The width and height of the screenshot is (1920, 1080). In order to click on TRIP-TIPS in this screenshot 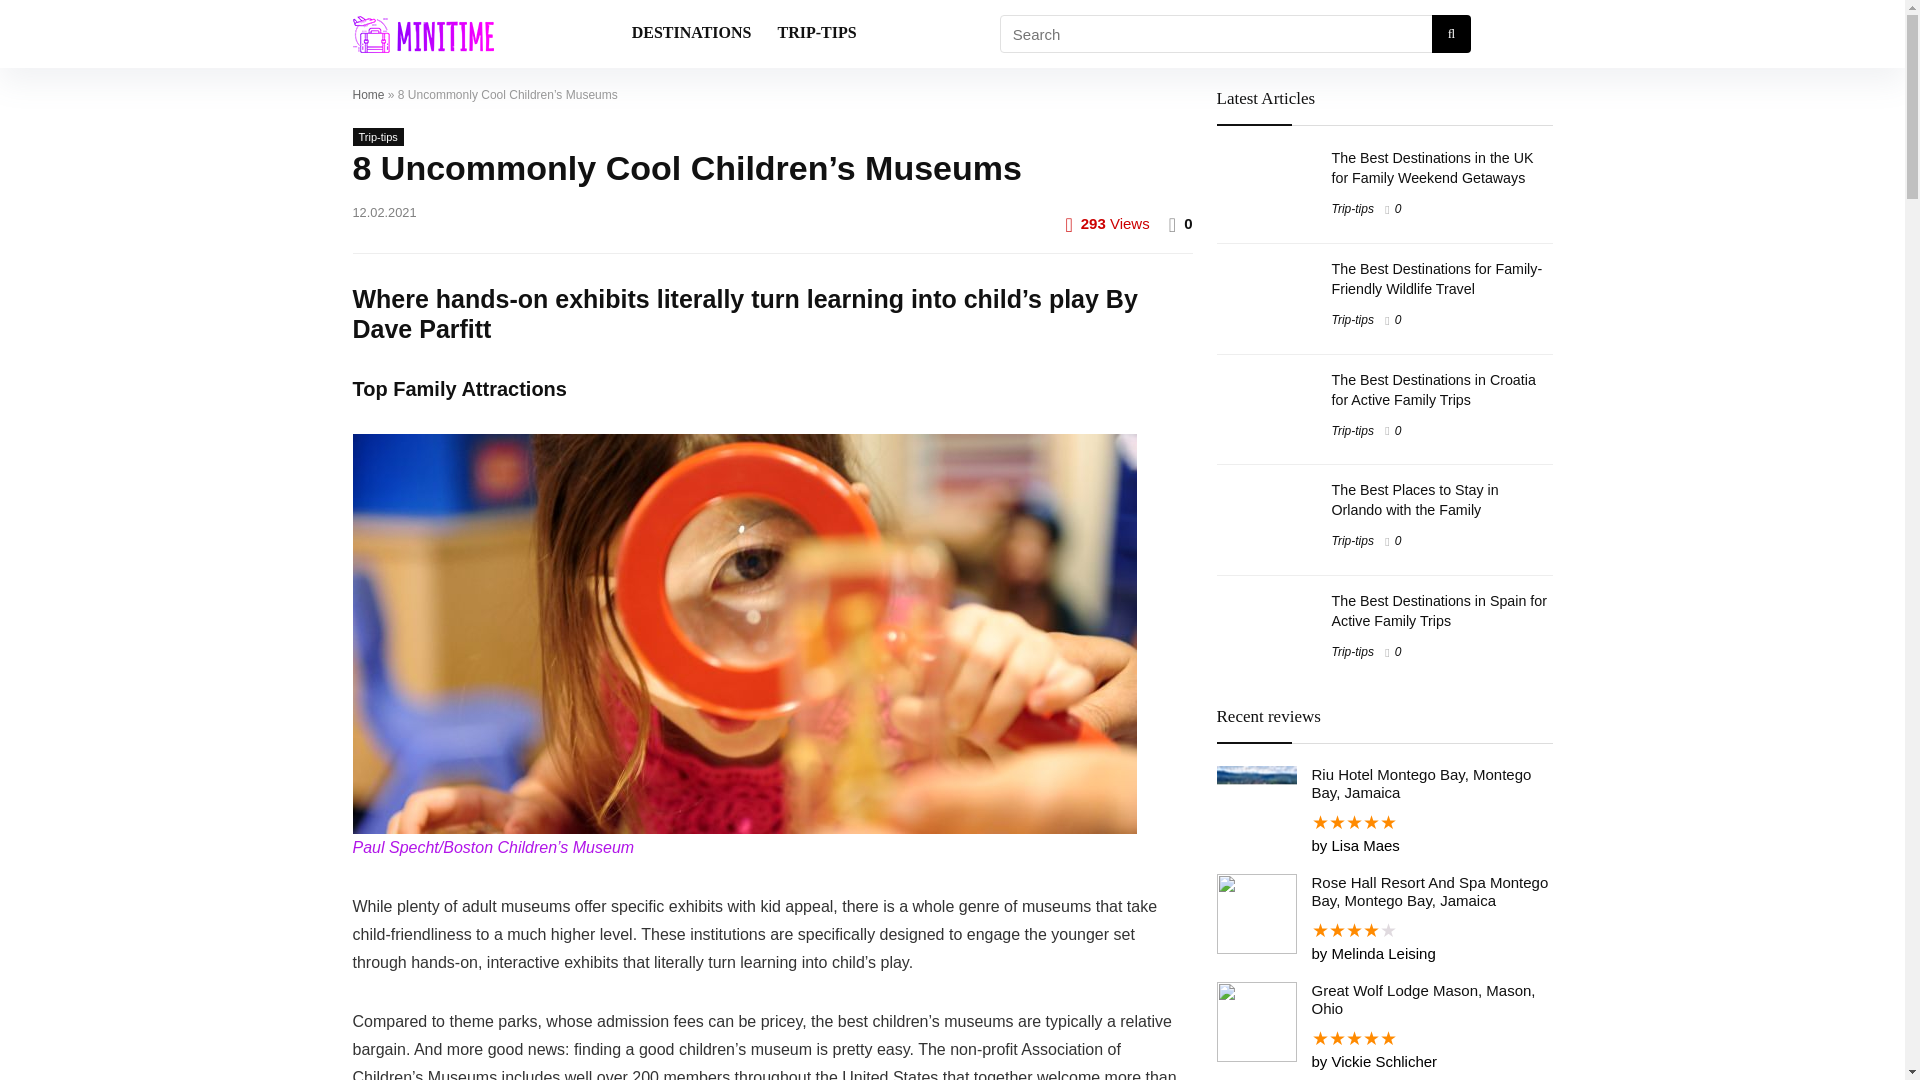, I will do `click(816, 34)`.